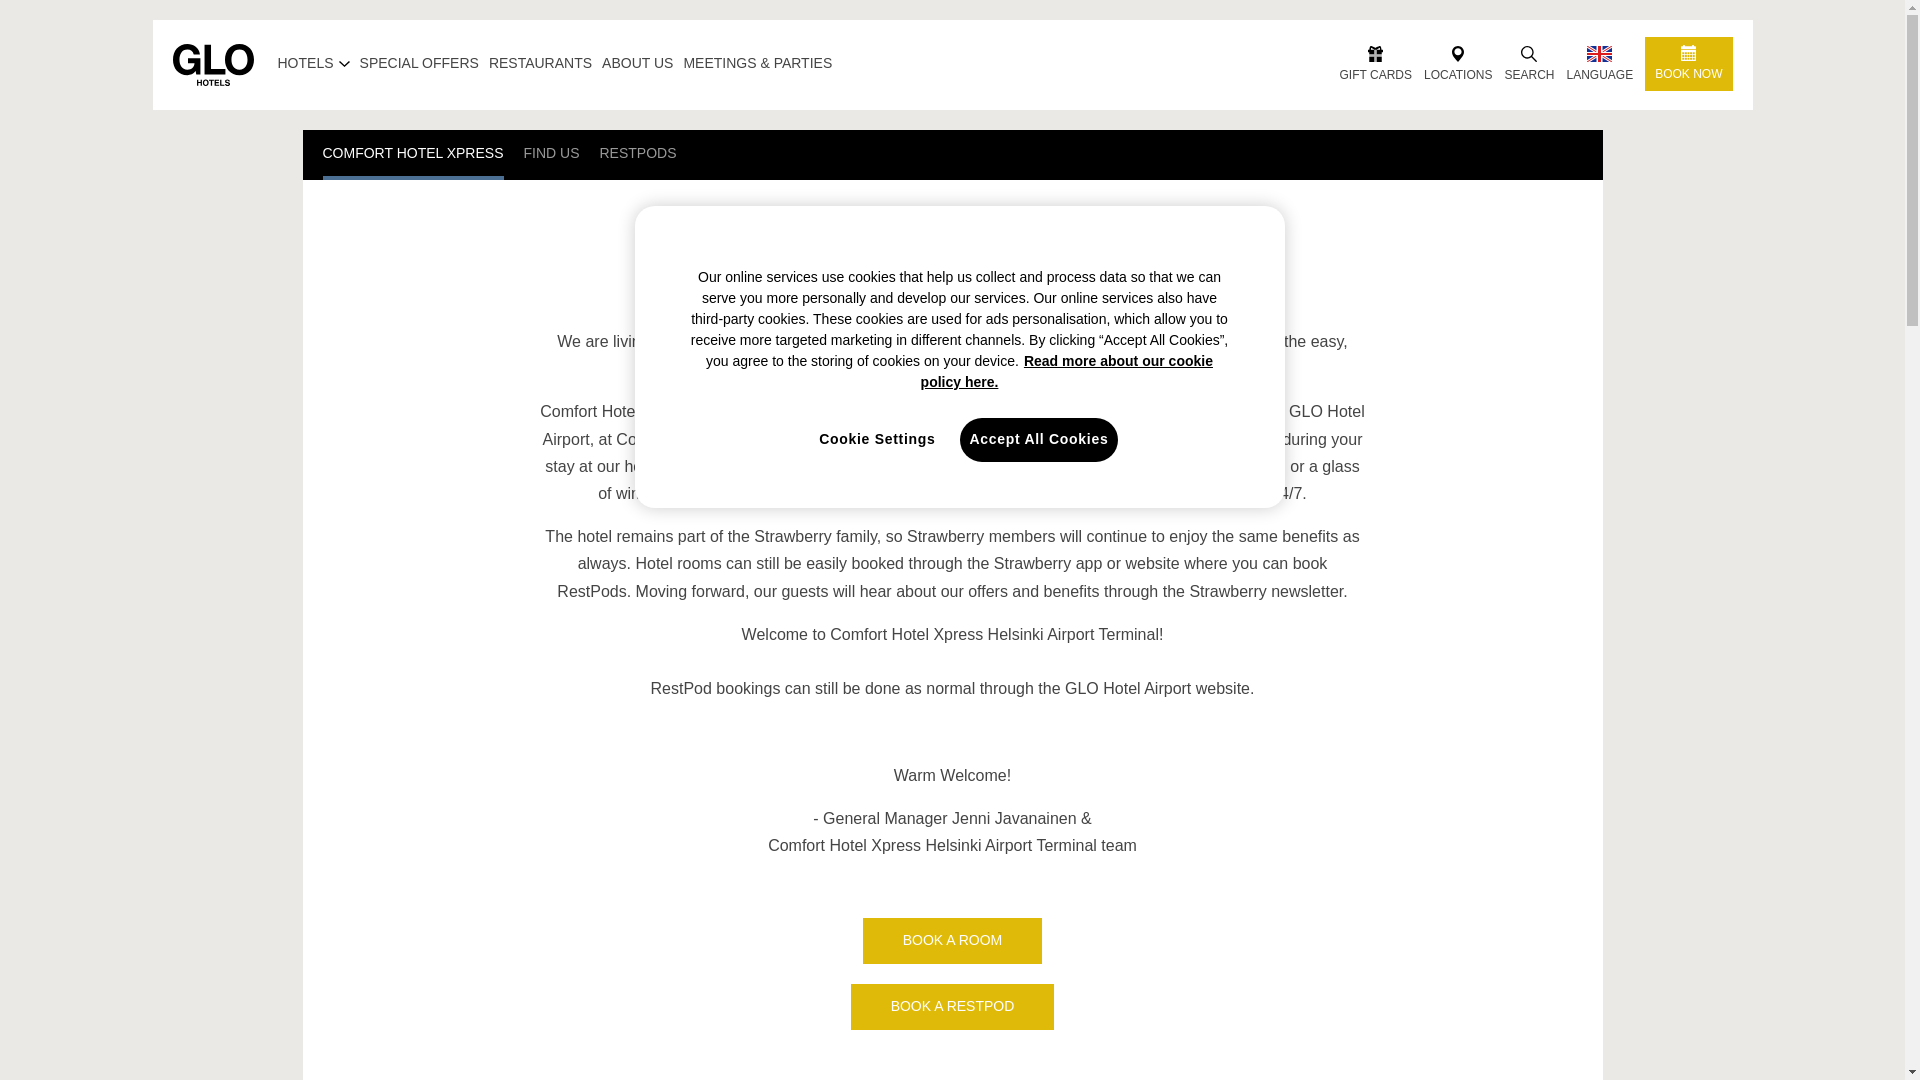 The height and width of the screenshot is (1080, 1920). I want to click on BOOK A ROOM, so click(952, 941).